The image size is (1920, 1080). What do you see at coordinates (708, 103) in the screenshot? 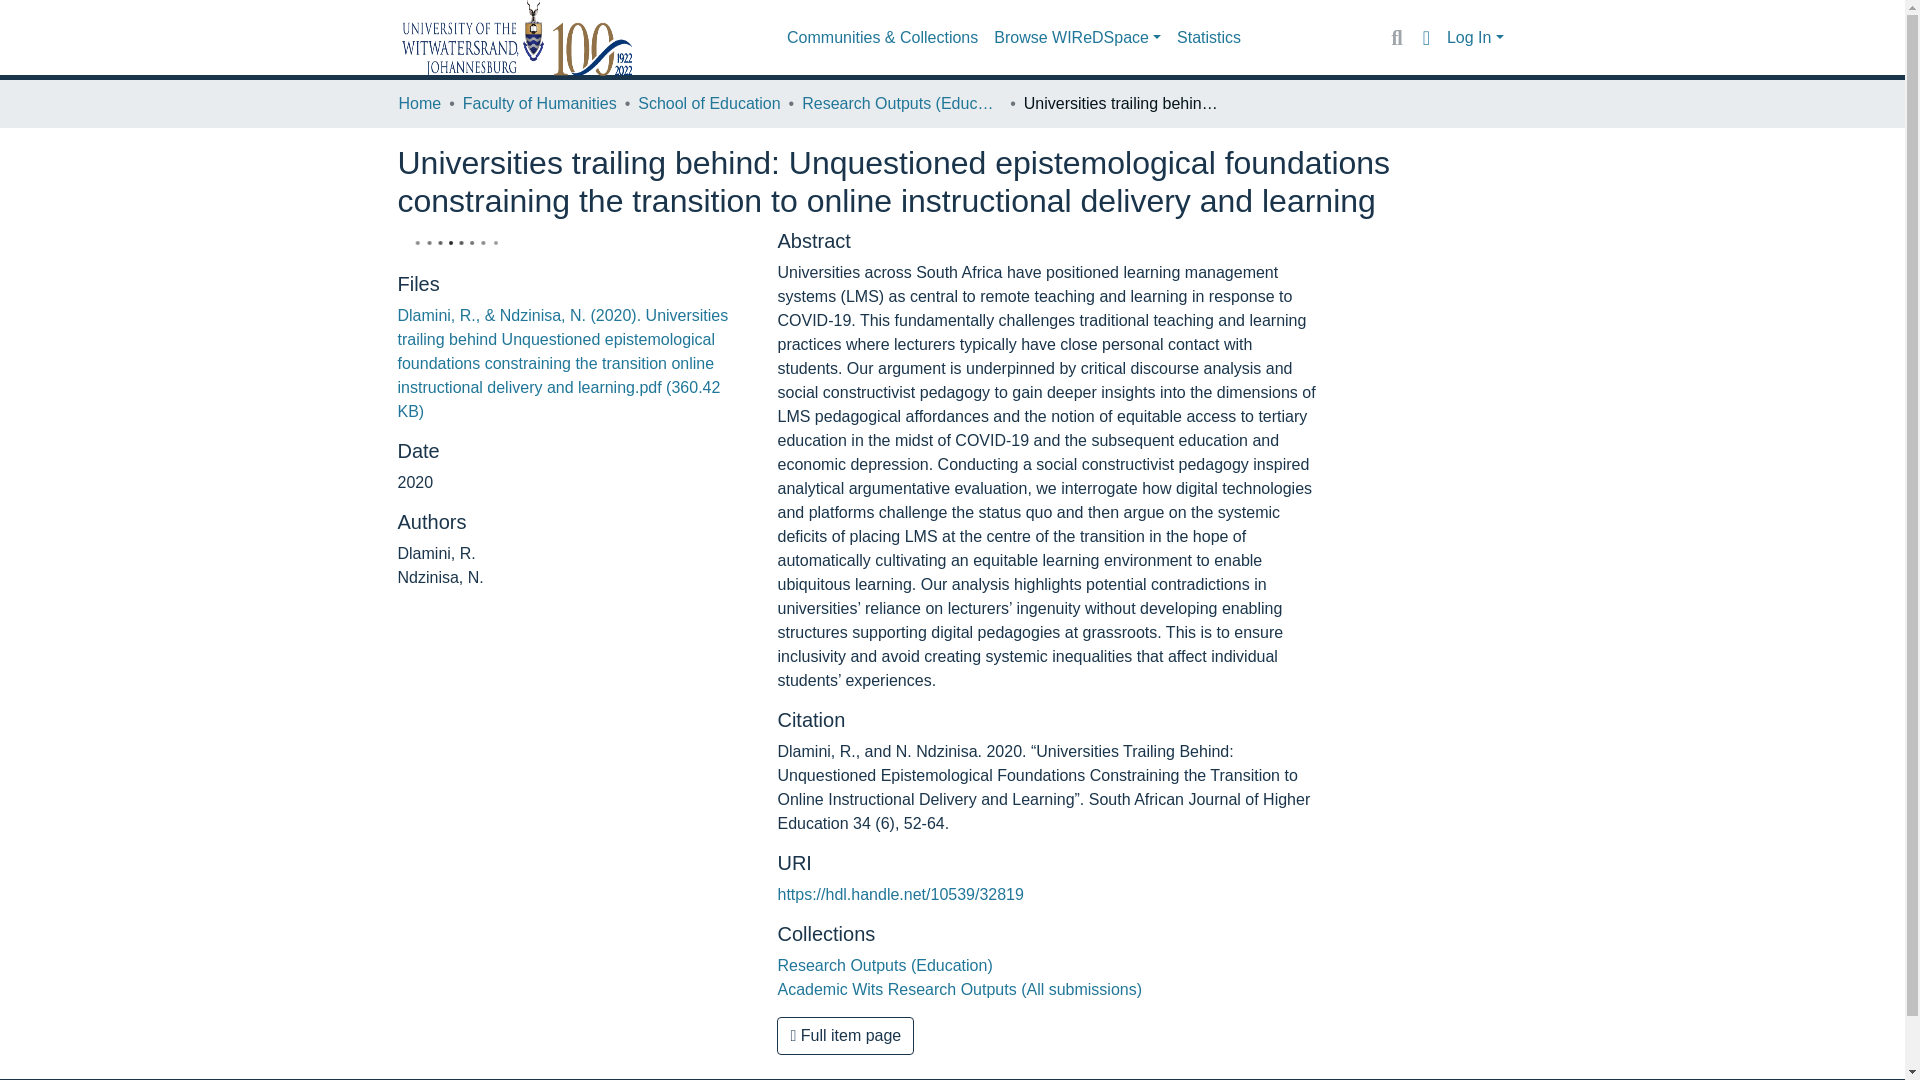
I see `School of Education` at bounding box center [708, 103].